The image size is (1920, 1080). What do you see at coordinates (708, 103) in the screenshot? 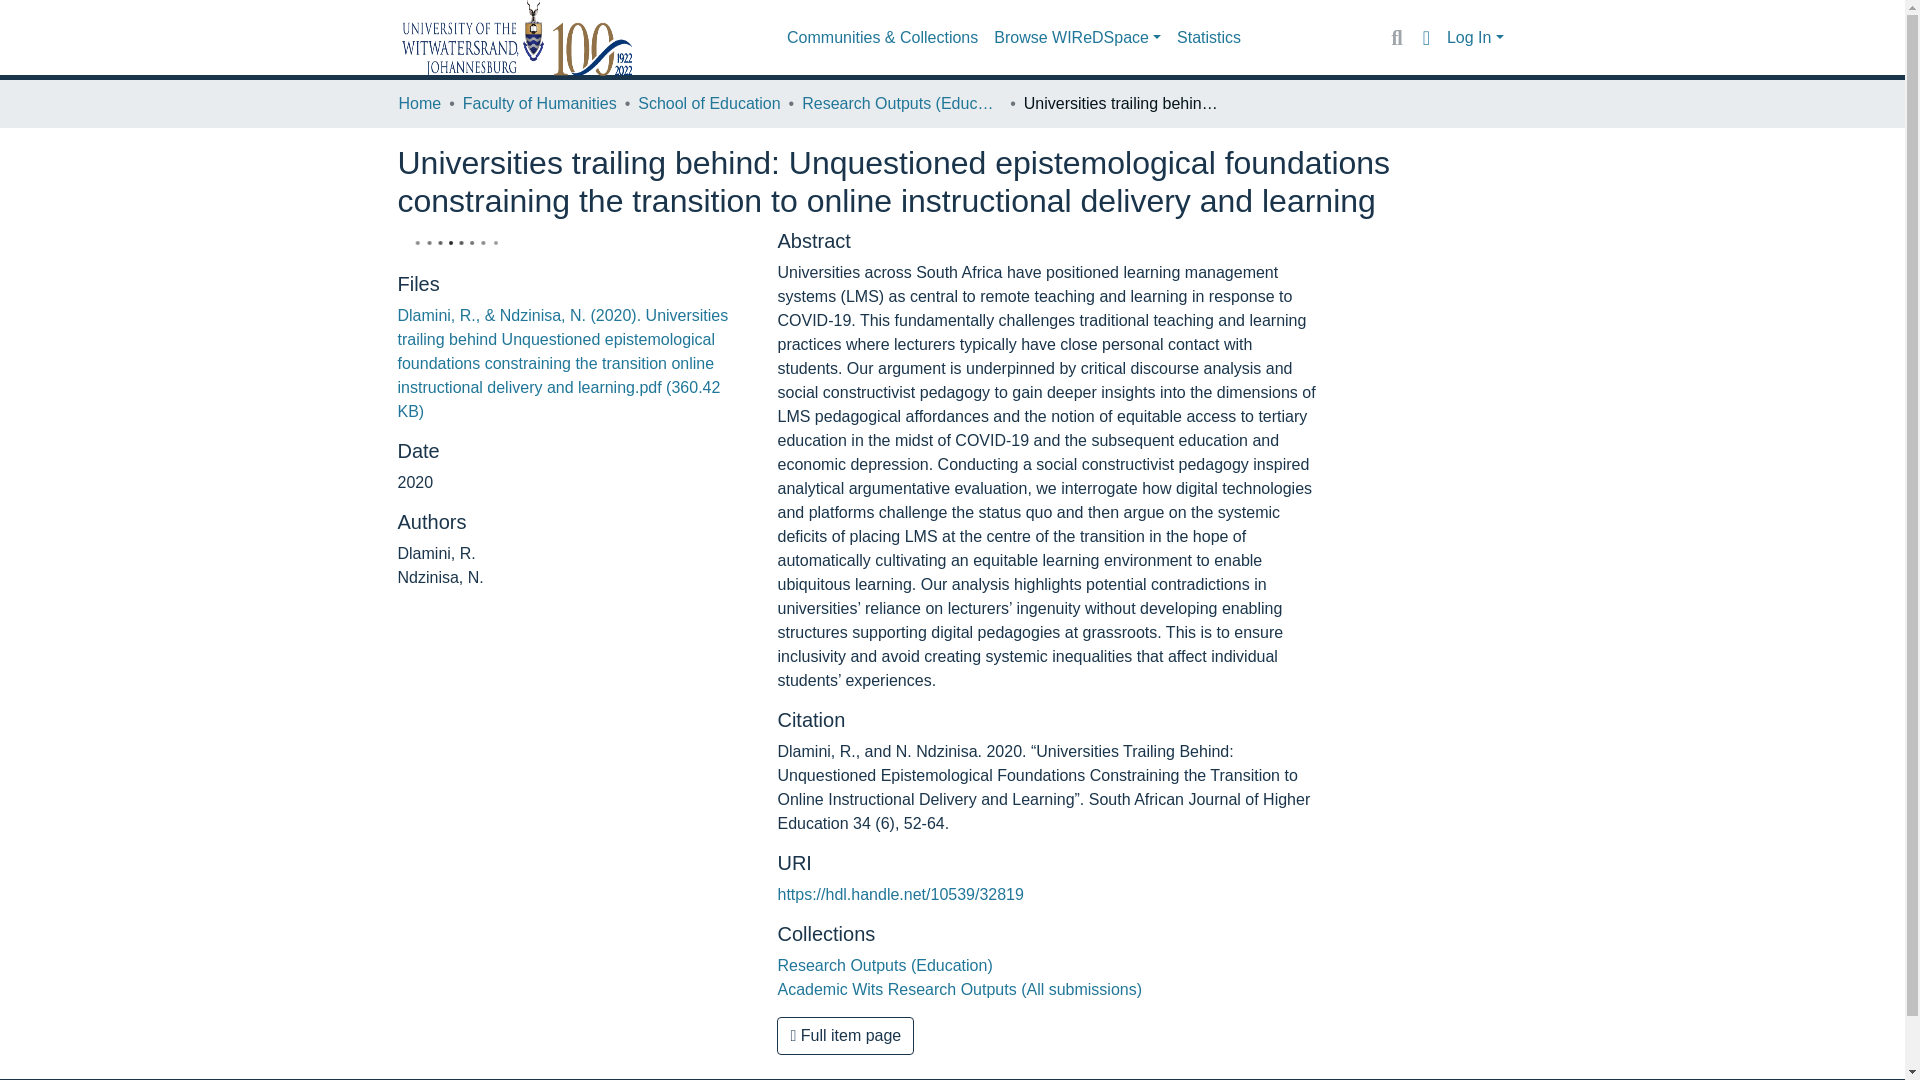
I see `School of Education` at bounding box center [708, 103].